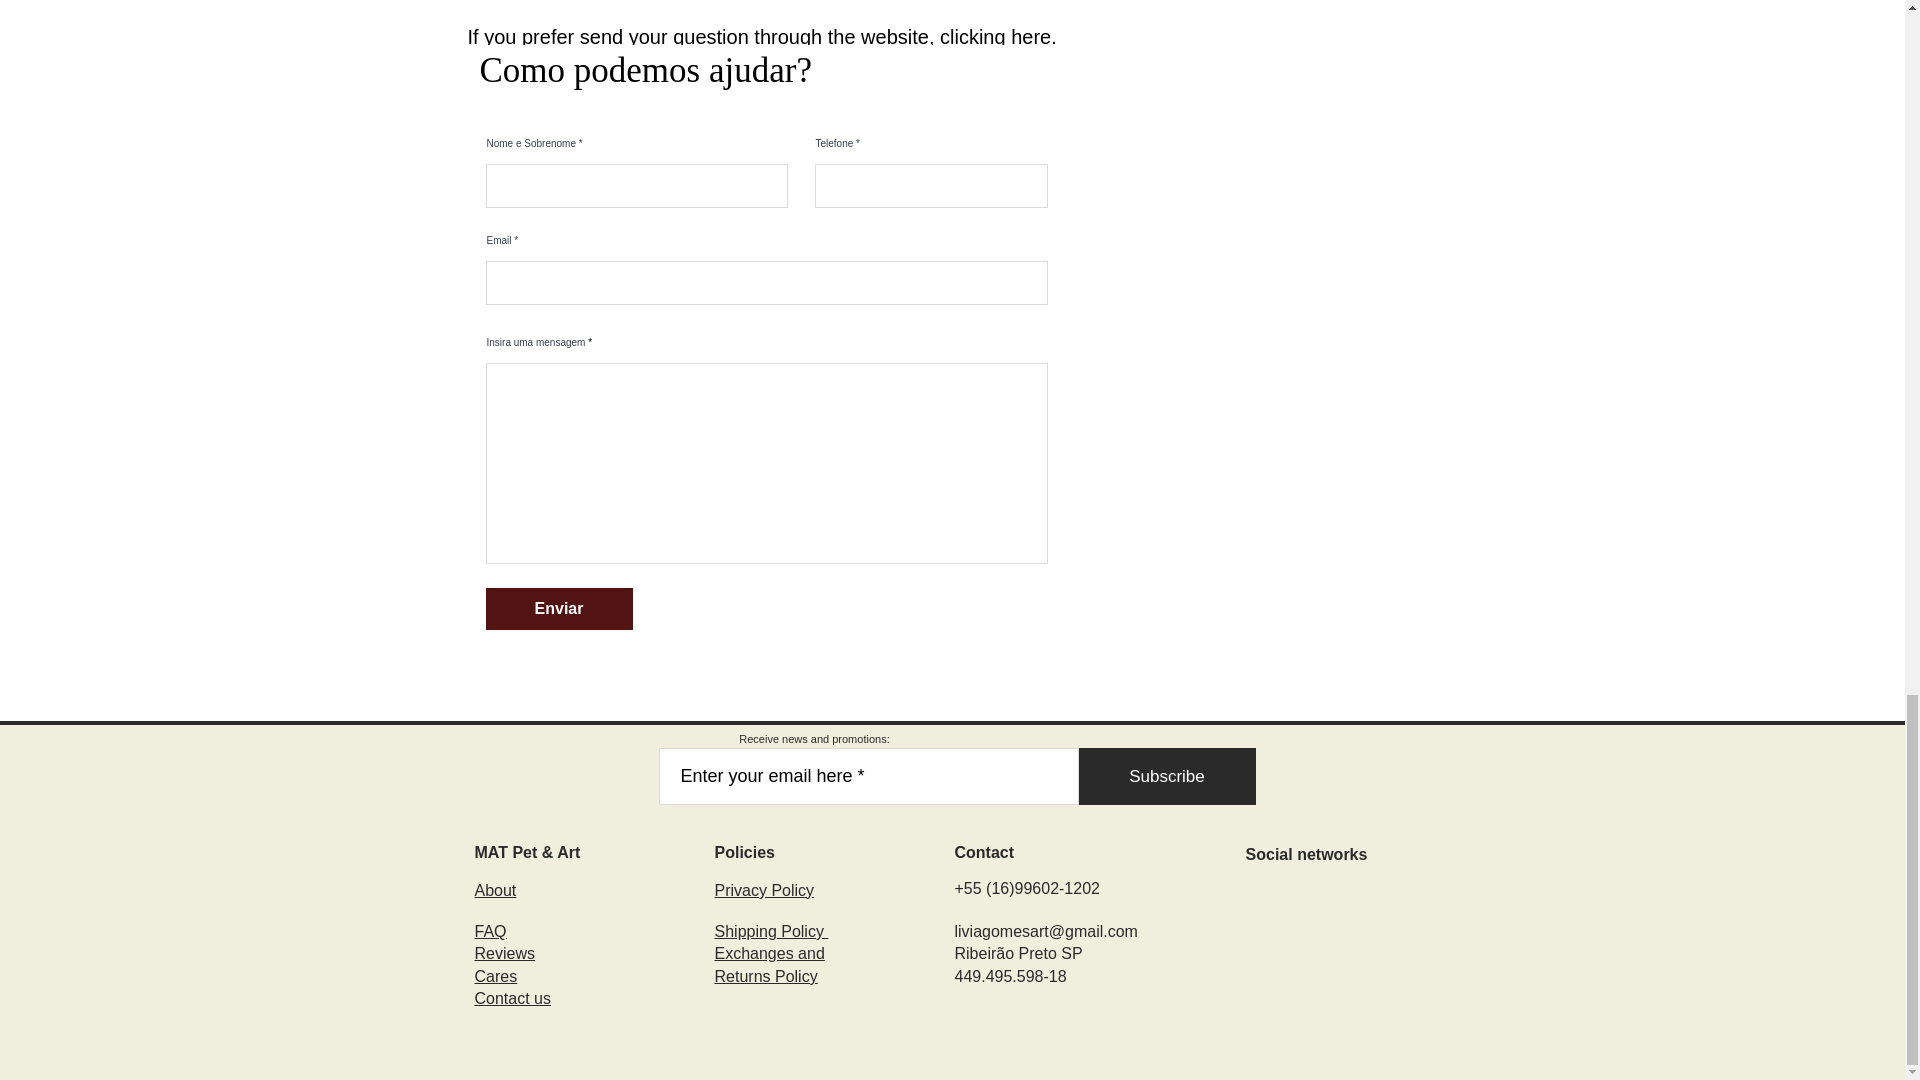  Describe the element at coordinates (512, 998) in the screenshot. I see `Contact us` at that location.